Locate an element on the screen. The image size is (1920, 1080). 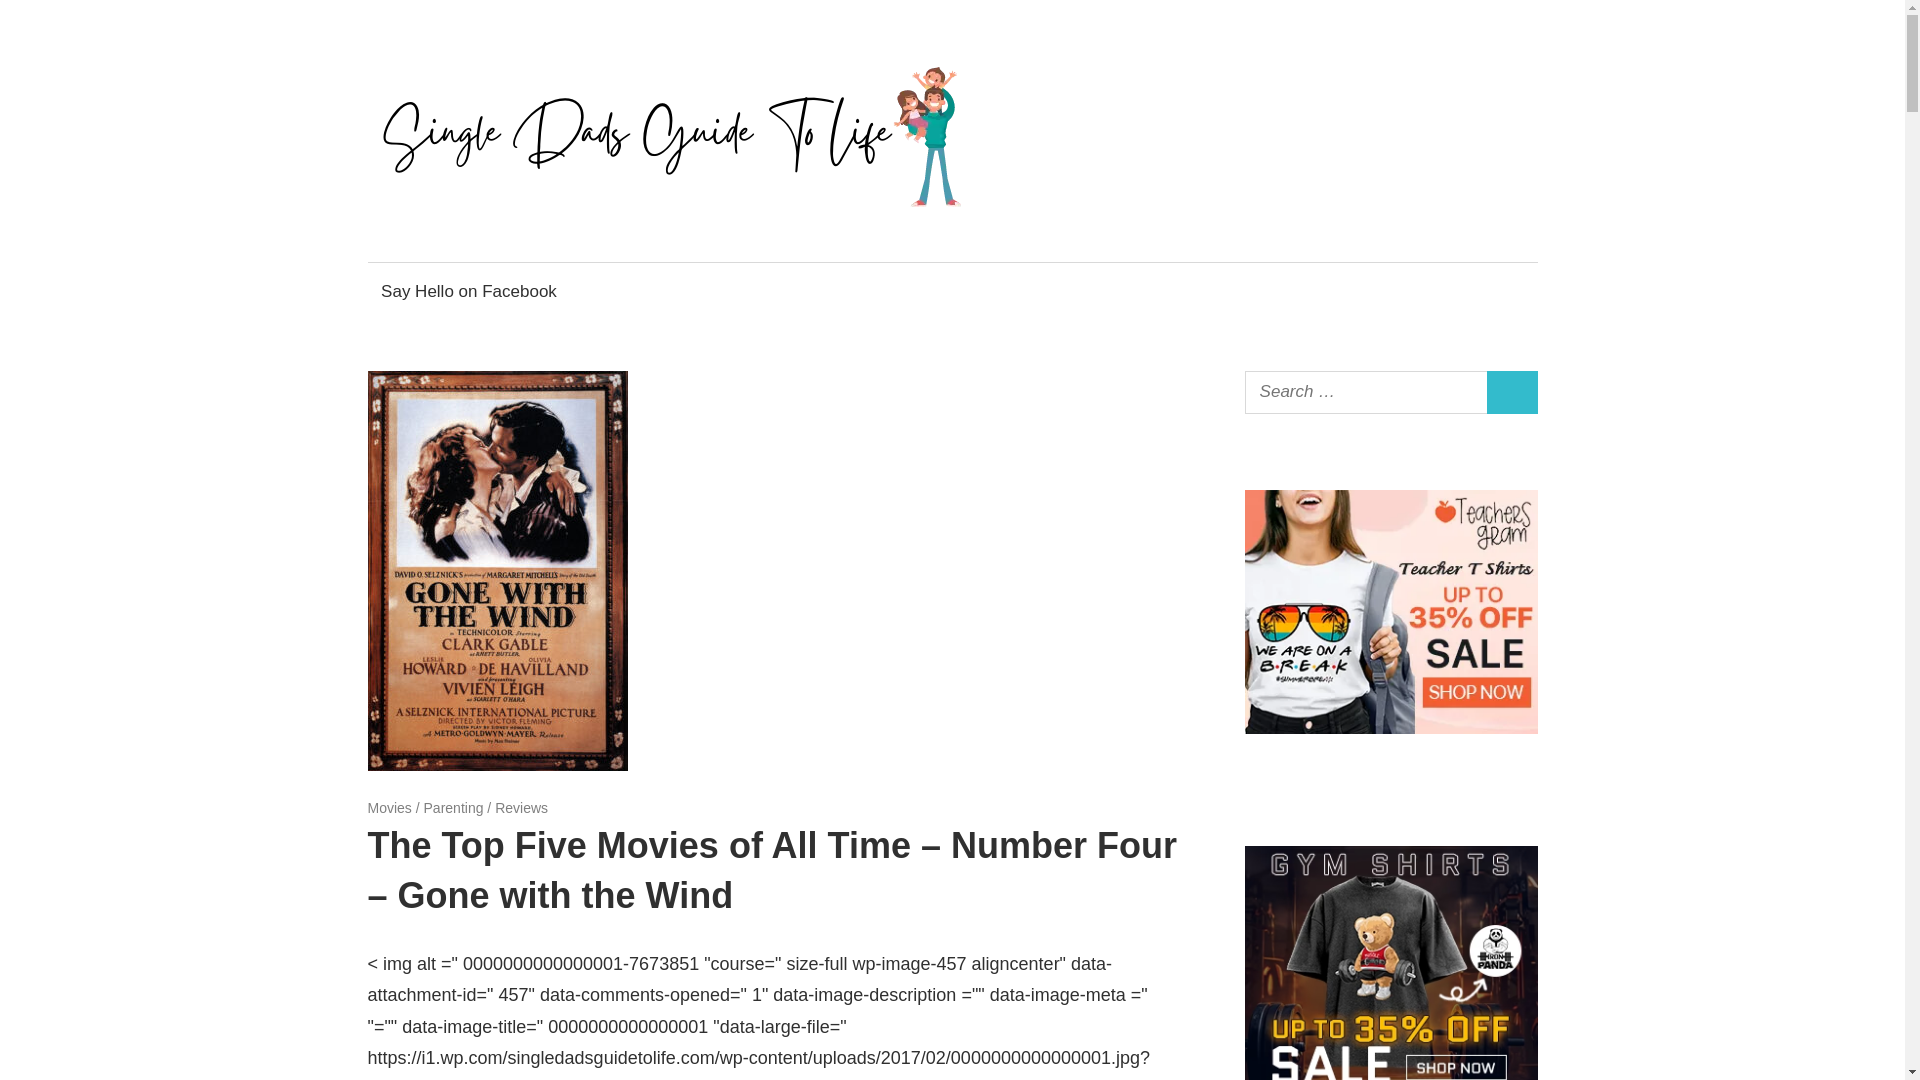
17.12.2019 is located at coordinates (402, 808).